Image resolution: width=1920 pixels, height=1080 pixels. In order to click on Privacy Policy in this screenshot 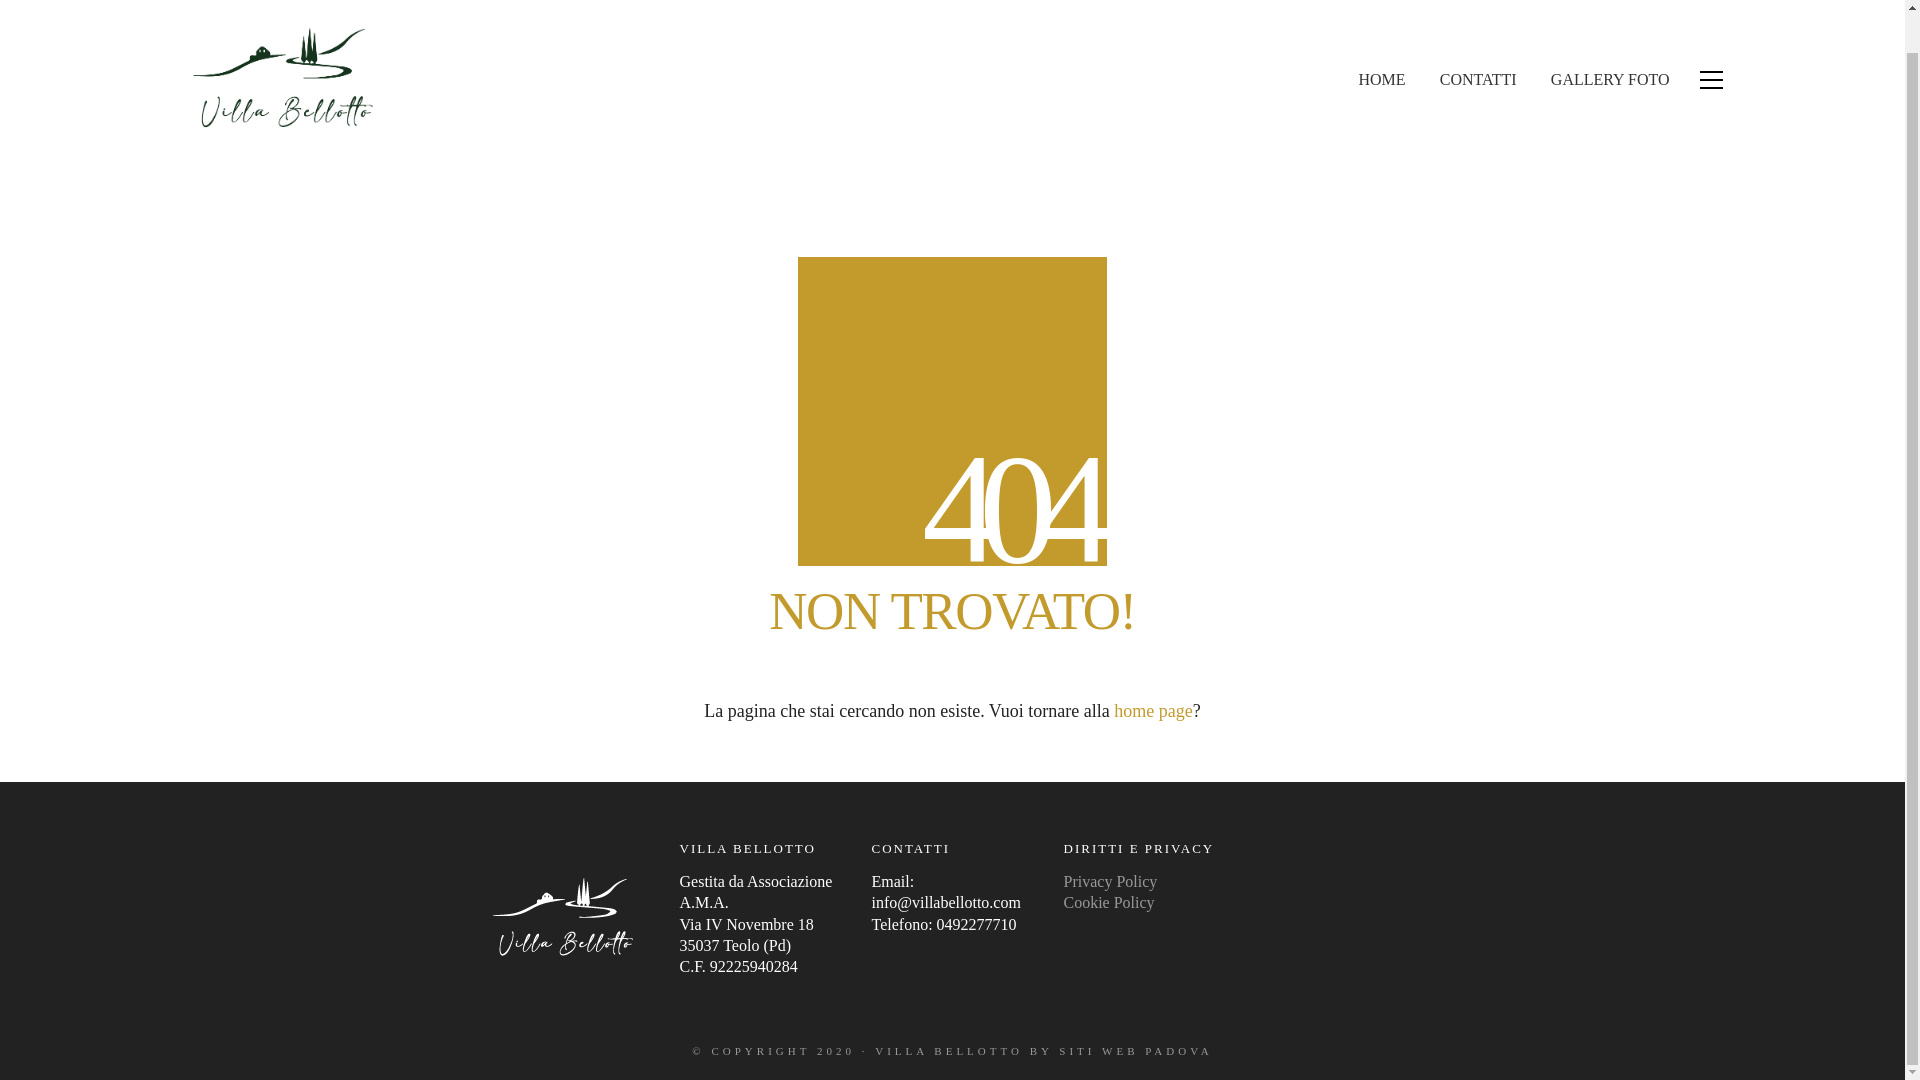, I will do `click(1110, 881)`.